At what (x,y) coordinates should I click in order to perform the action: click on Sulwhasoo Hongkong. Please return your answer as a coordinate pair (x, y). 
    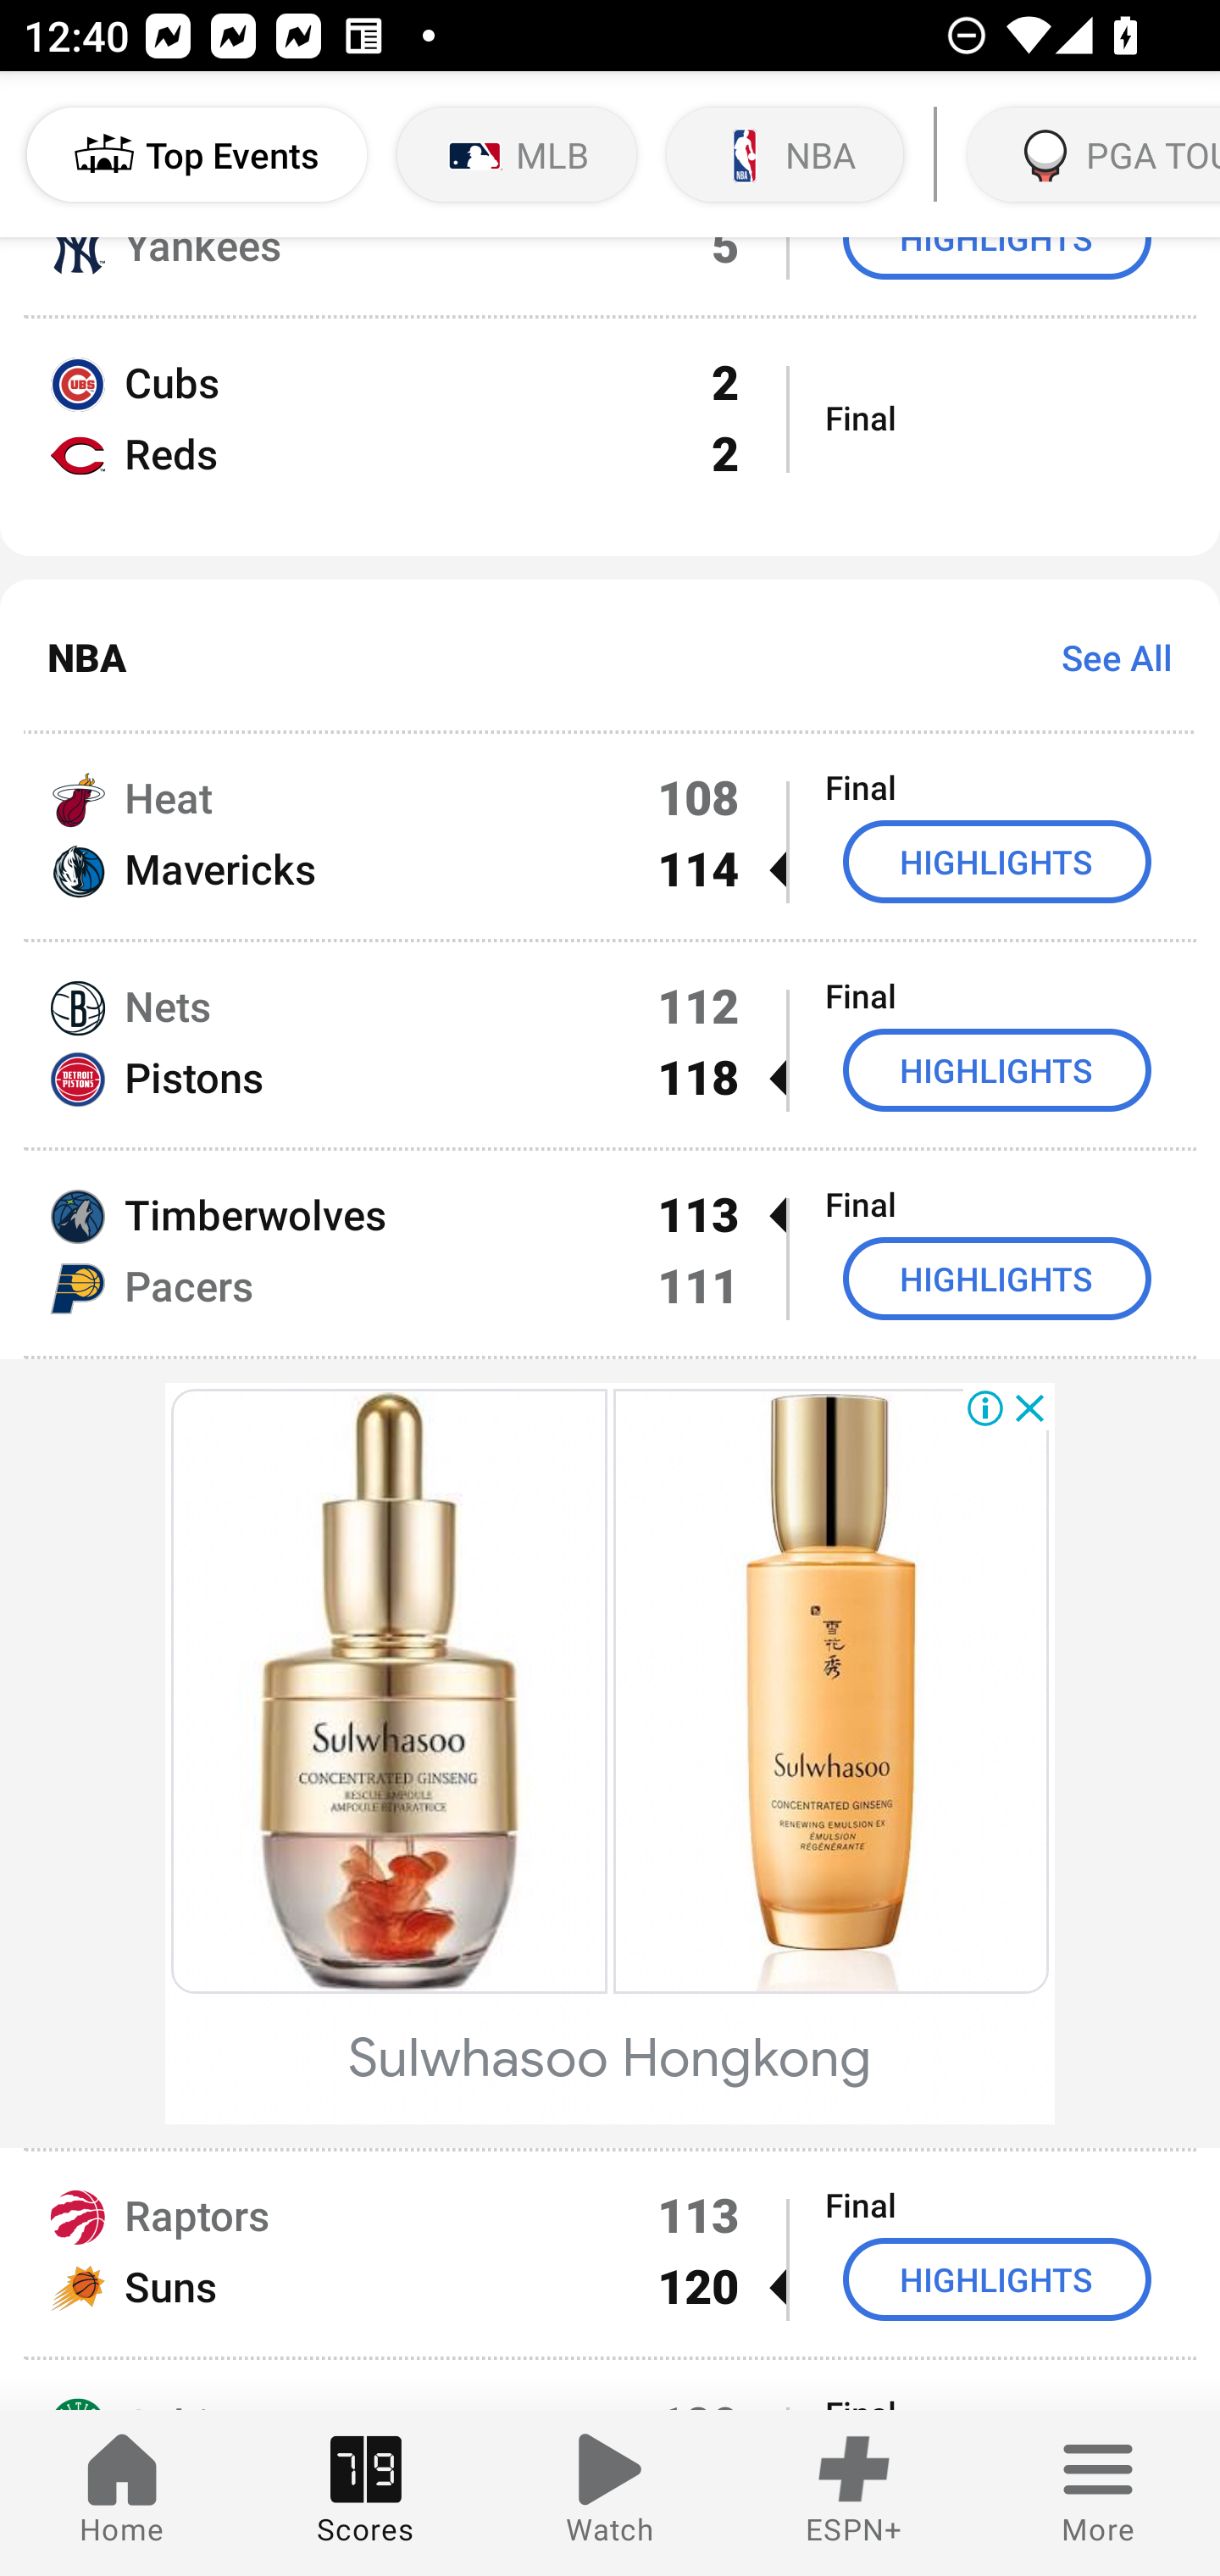
    Looking at the image, I should click on (610, 2059).